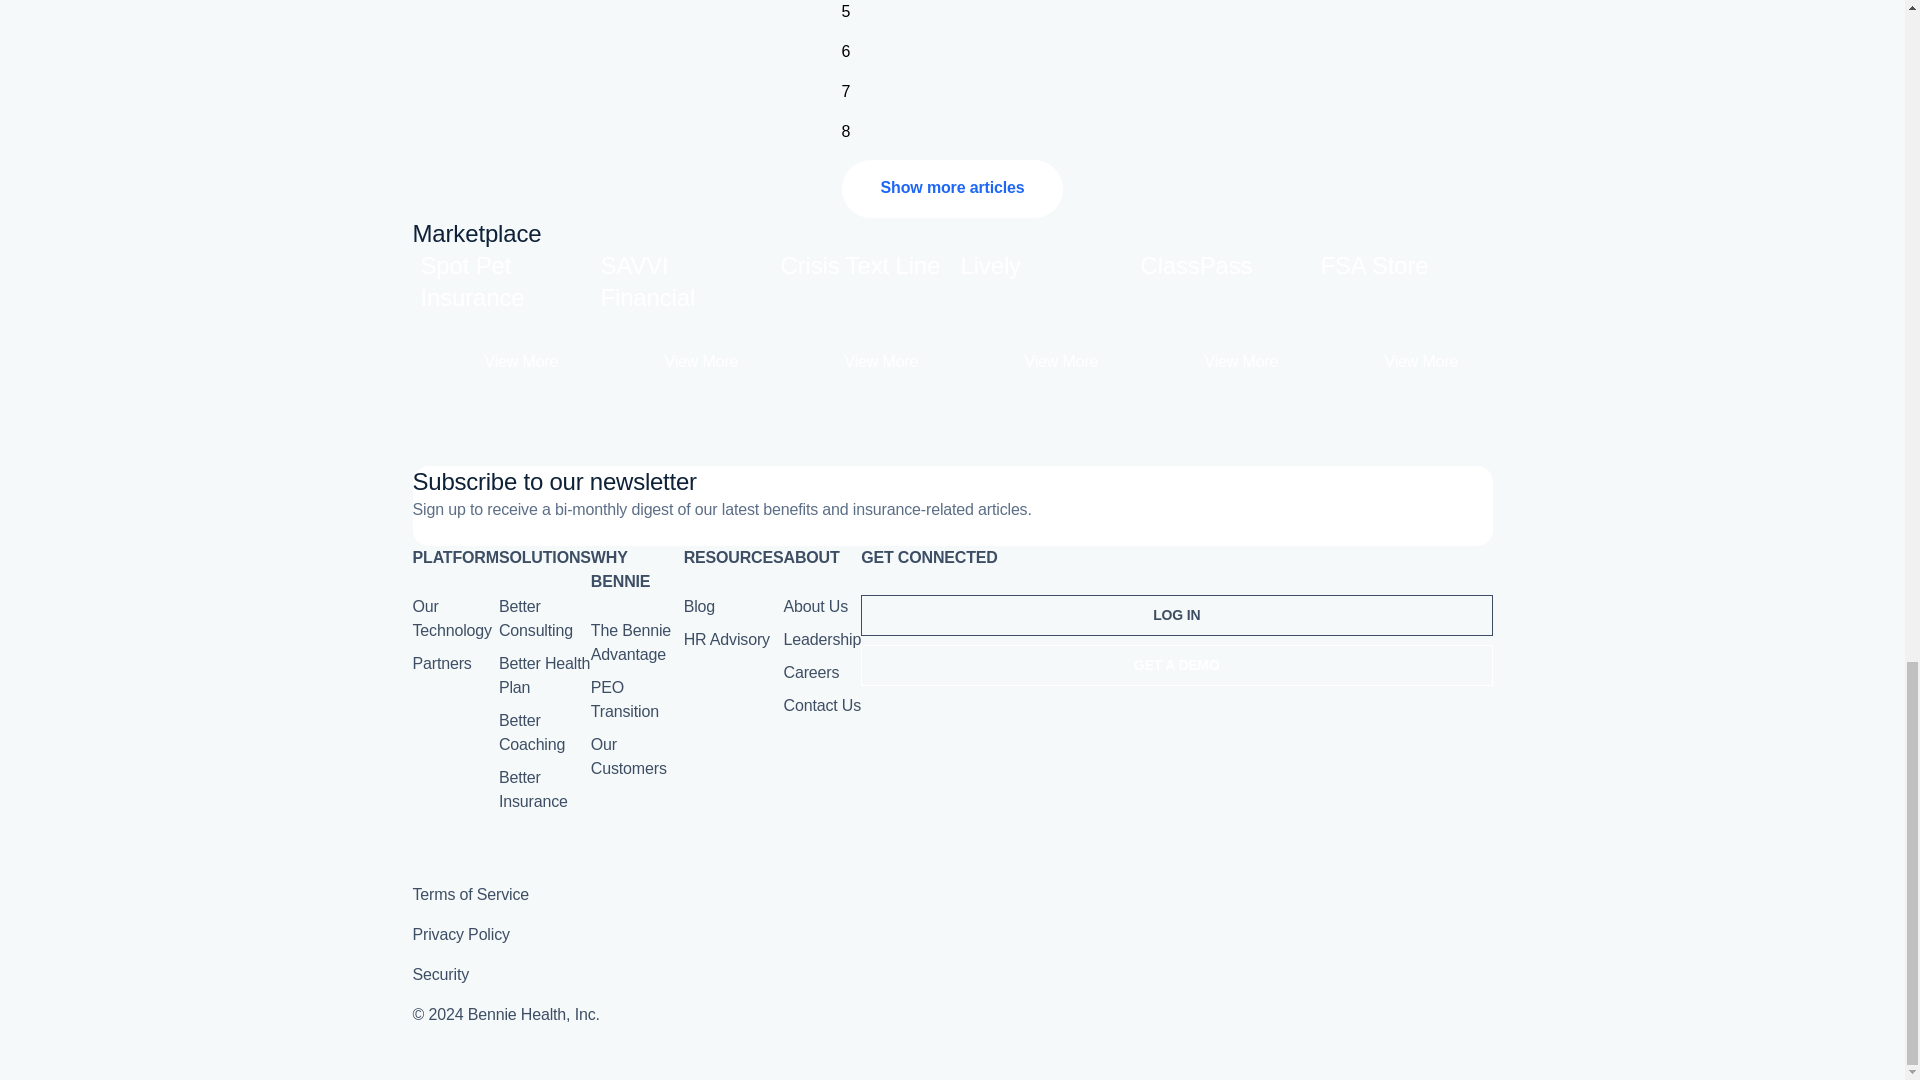 The image size is (1920, 1080). What do you see at coordinates (862, 317) in the screenshot?
I see `Our Technology` at bounding box center [862, 317].